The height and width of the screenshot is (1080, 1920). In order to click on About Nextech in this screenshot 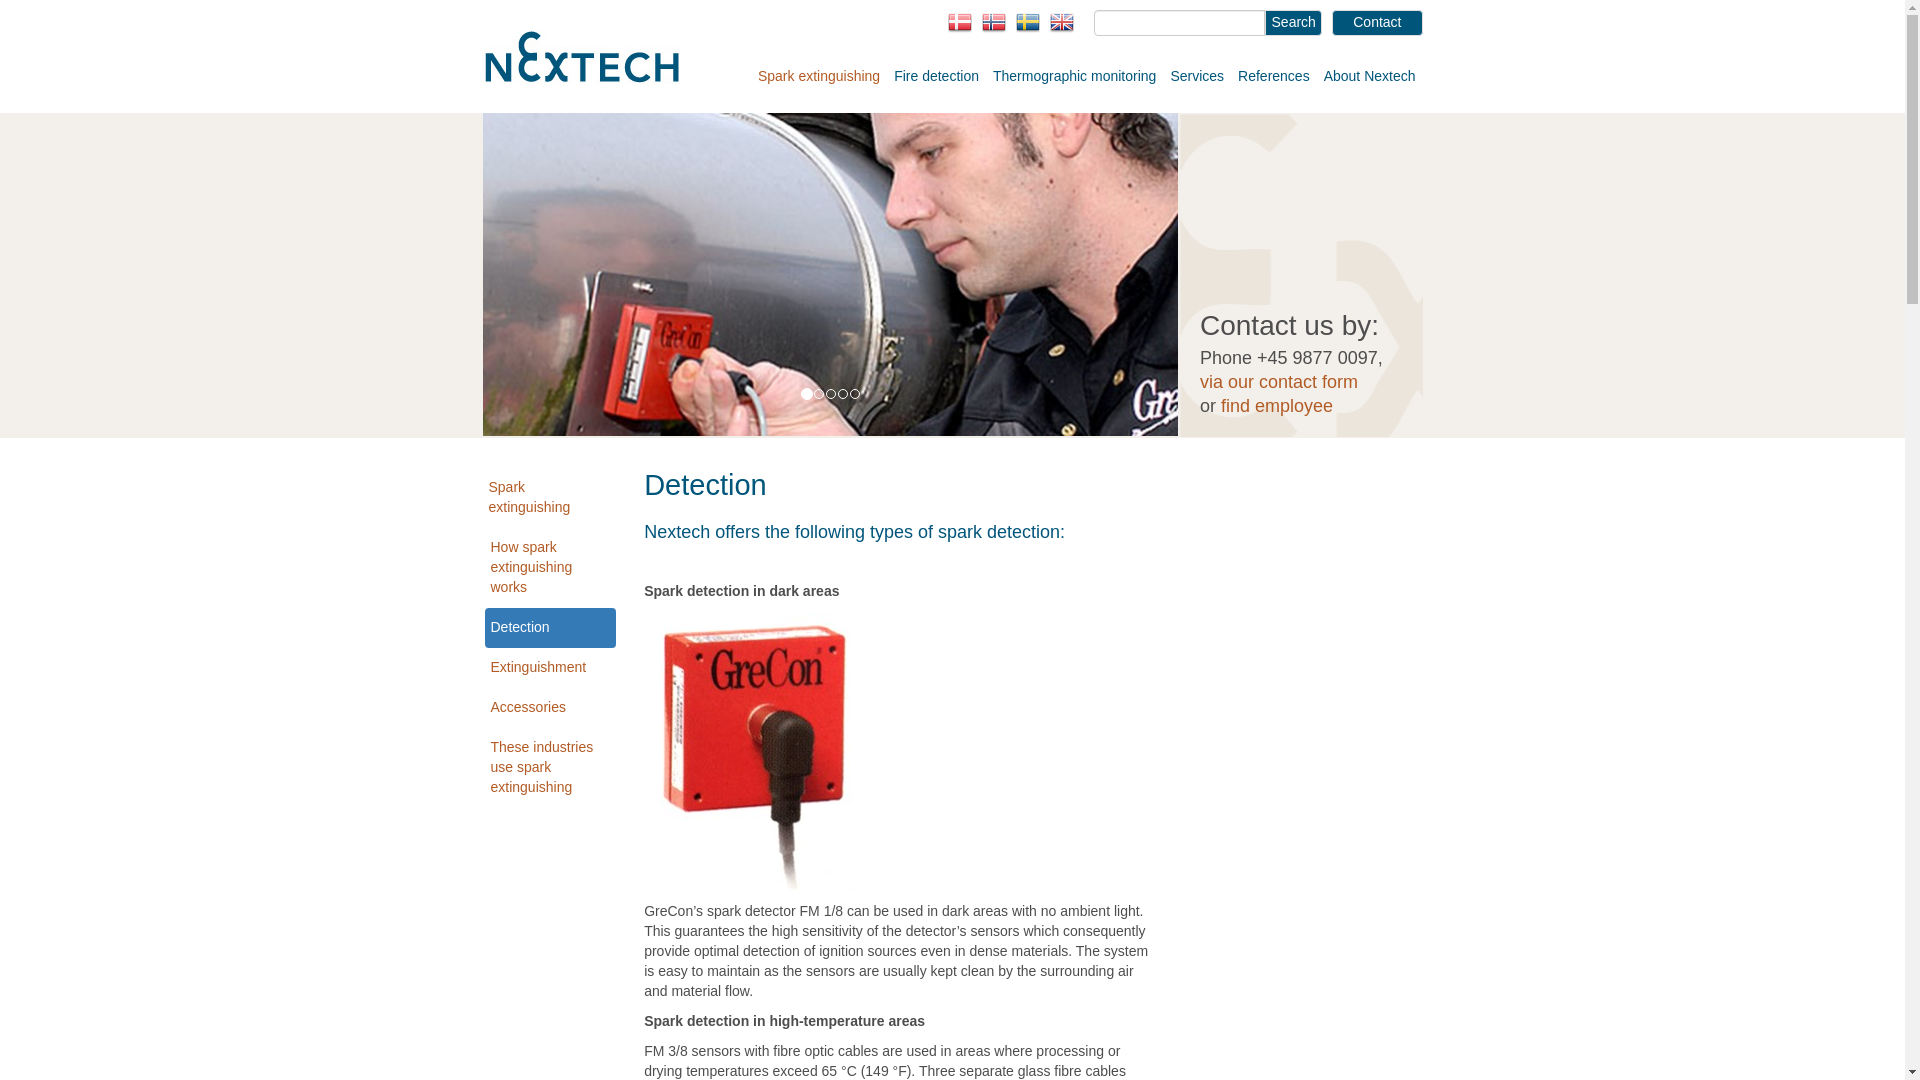, I will do `click(1370, 74)`.